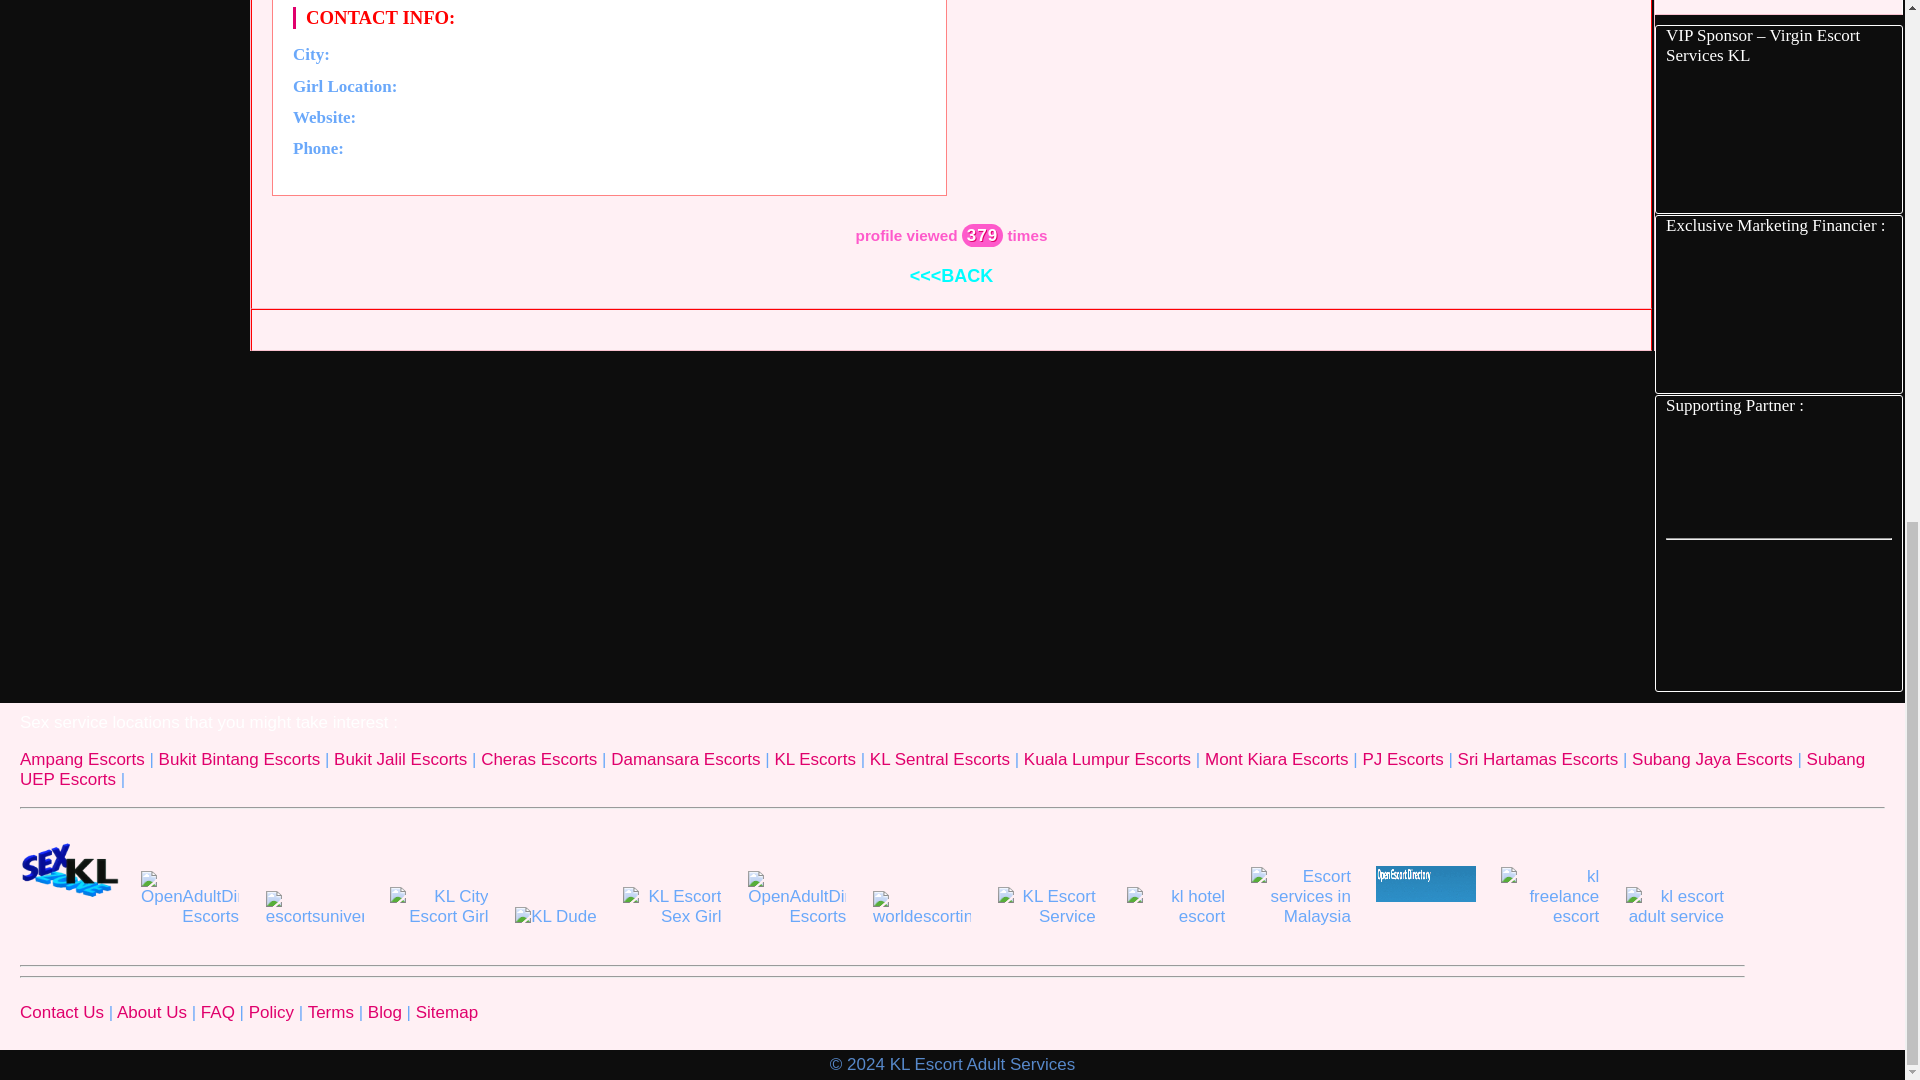 This screenshot has width=1920, height=1080. What do you see at coordinates (314, 908) in the screenshot?
I see `escortsuniversal.com ` at bounding box center [314, 908].